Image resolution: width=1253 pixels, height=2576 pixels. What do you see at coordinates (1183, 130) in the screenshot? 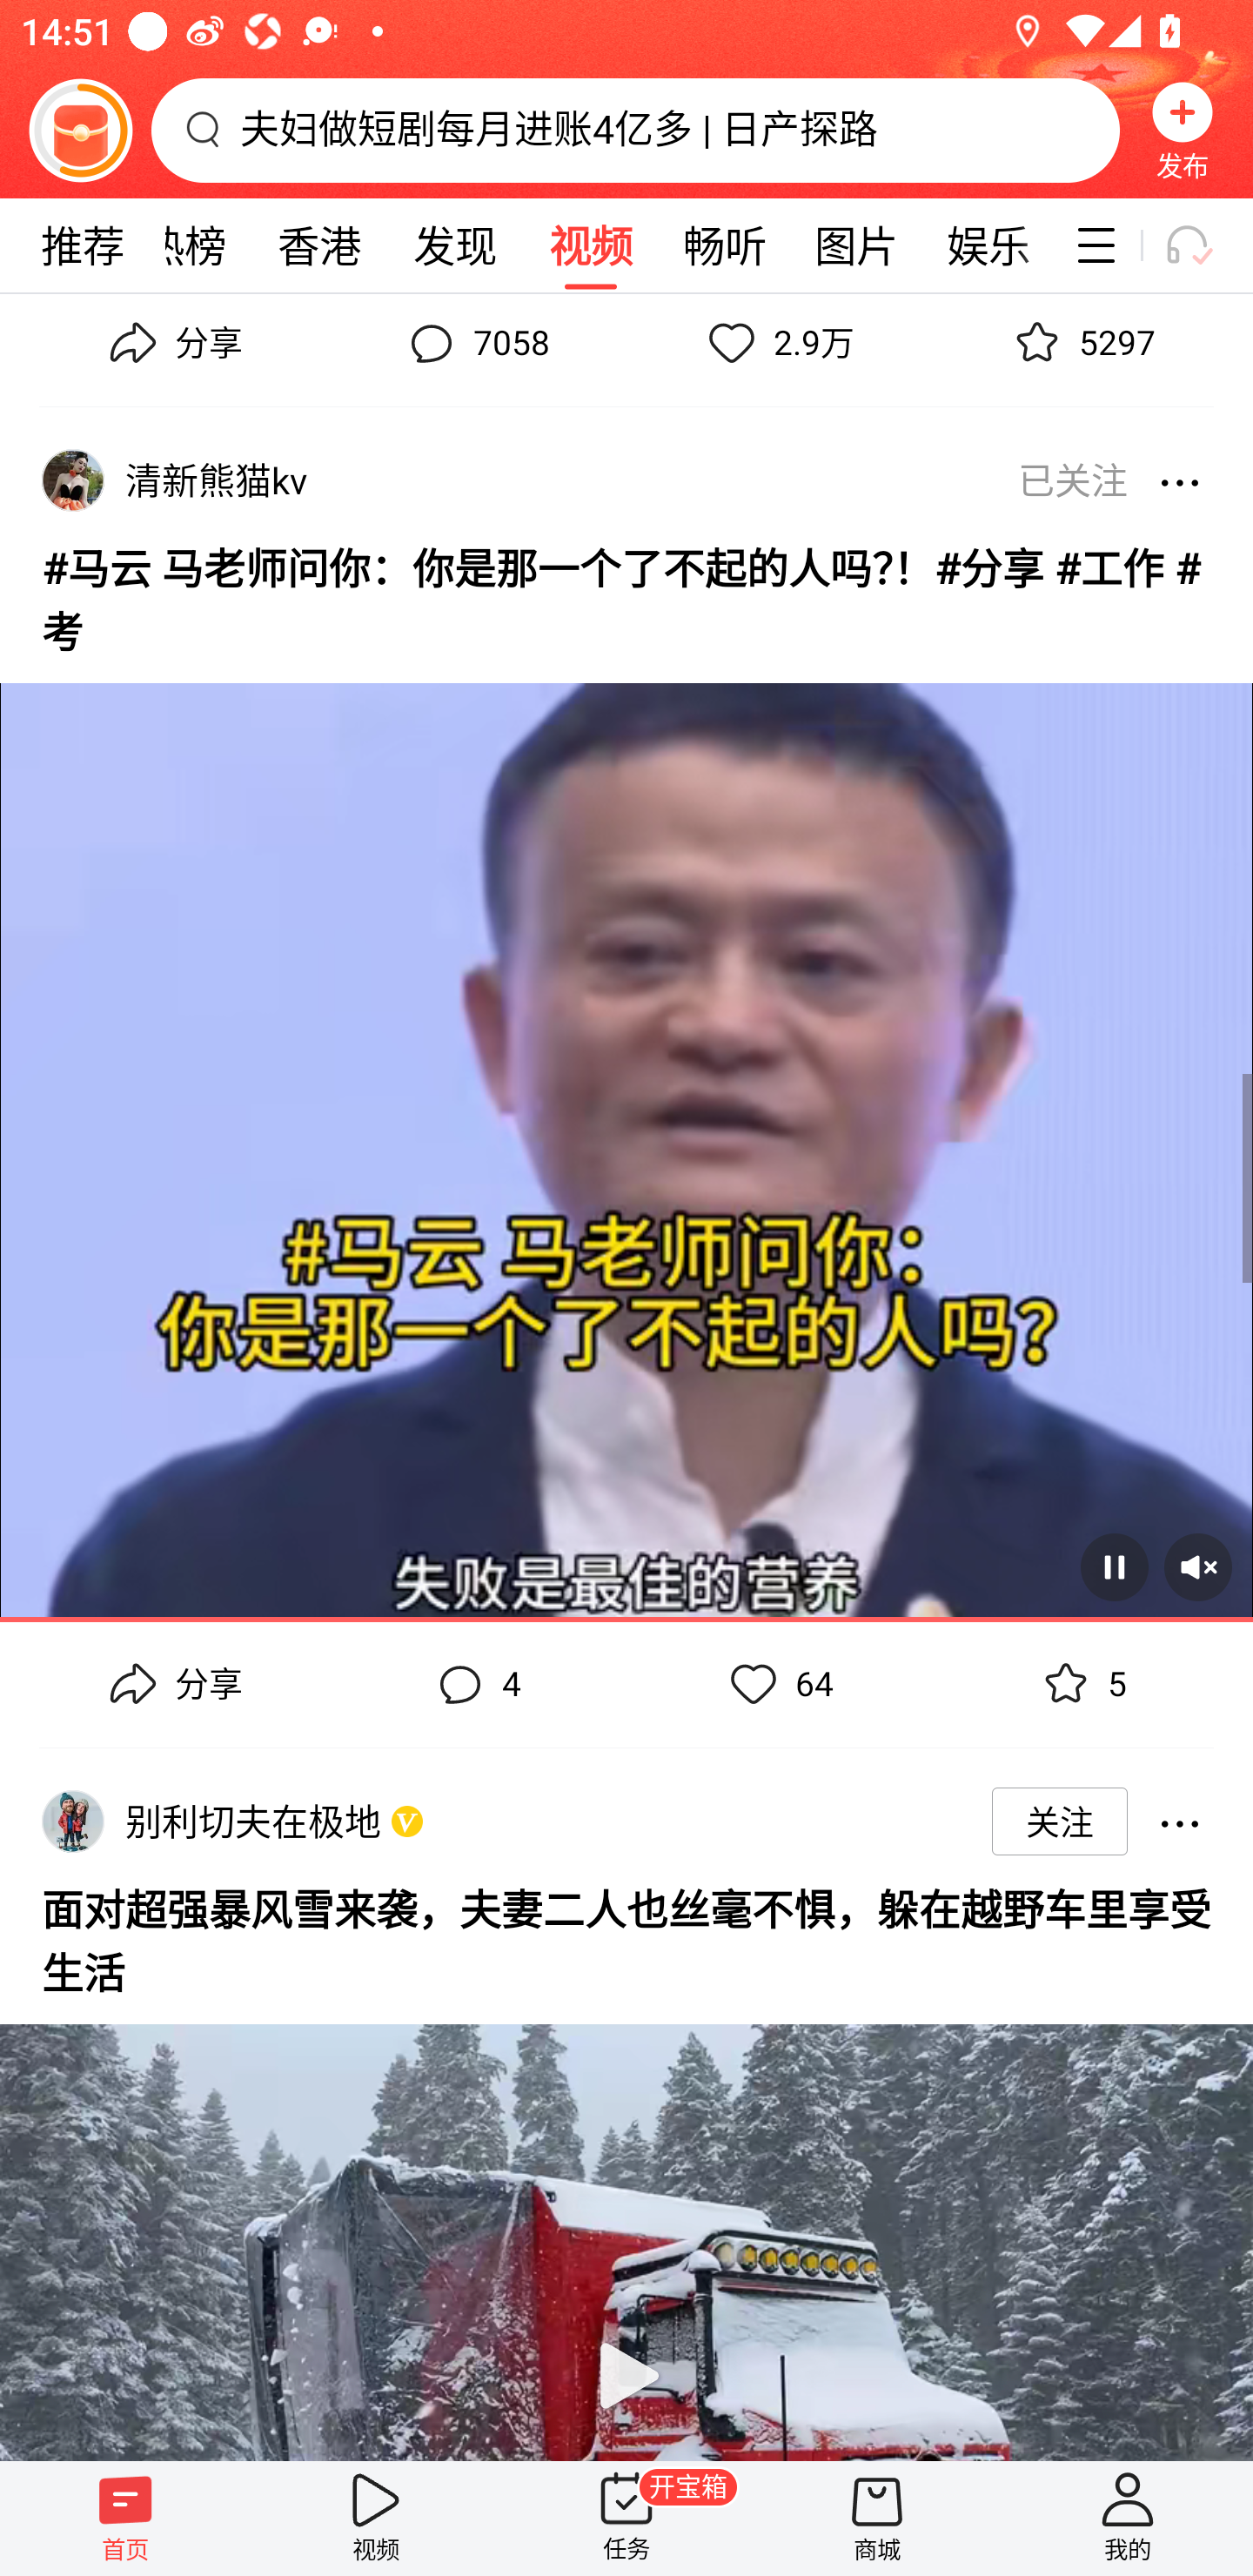
I see `发布 发布，按钮` at bounding box center [1183, 130].